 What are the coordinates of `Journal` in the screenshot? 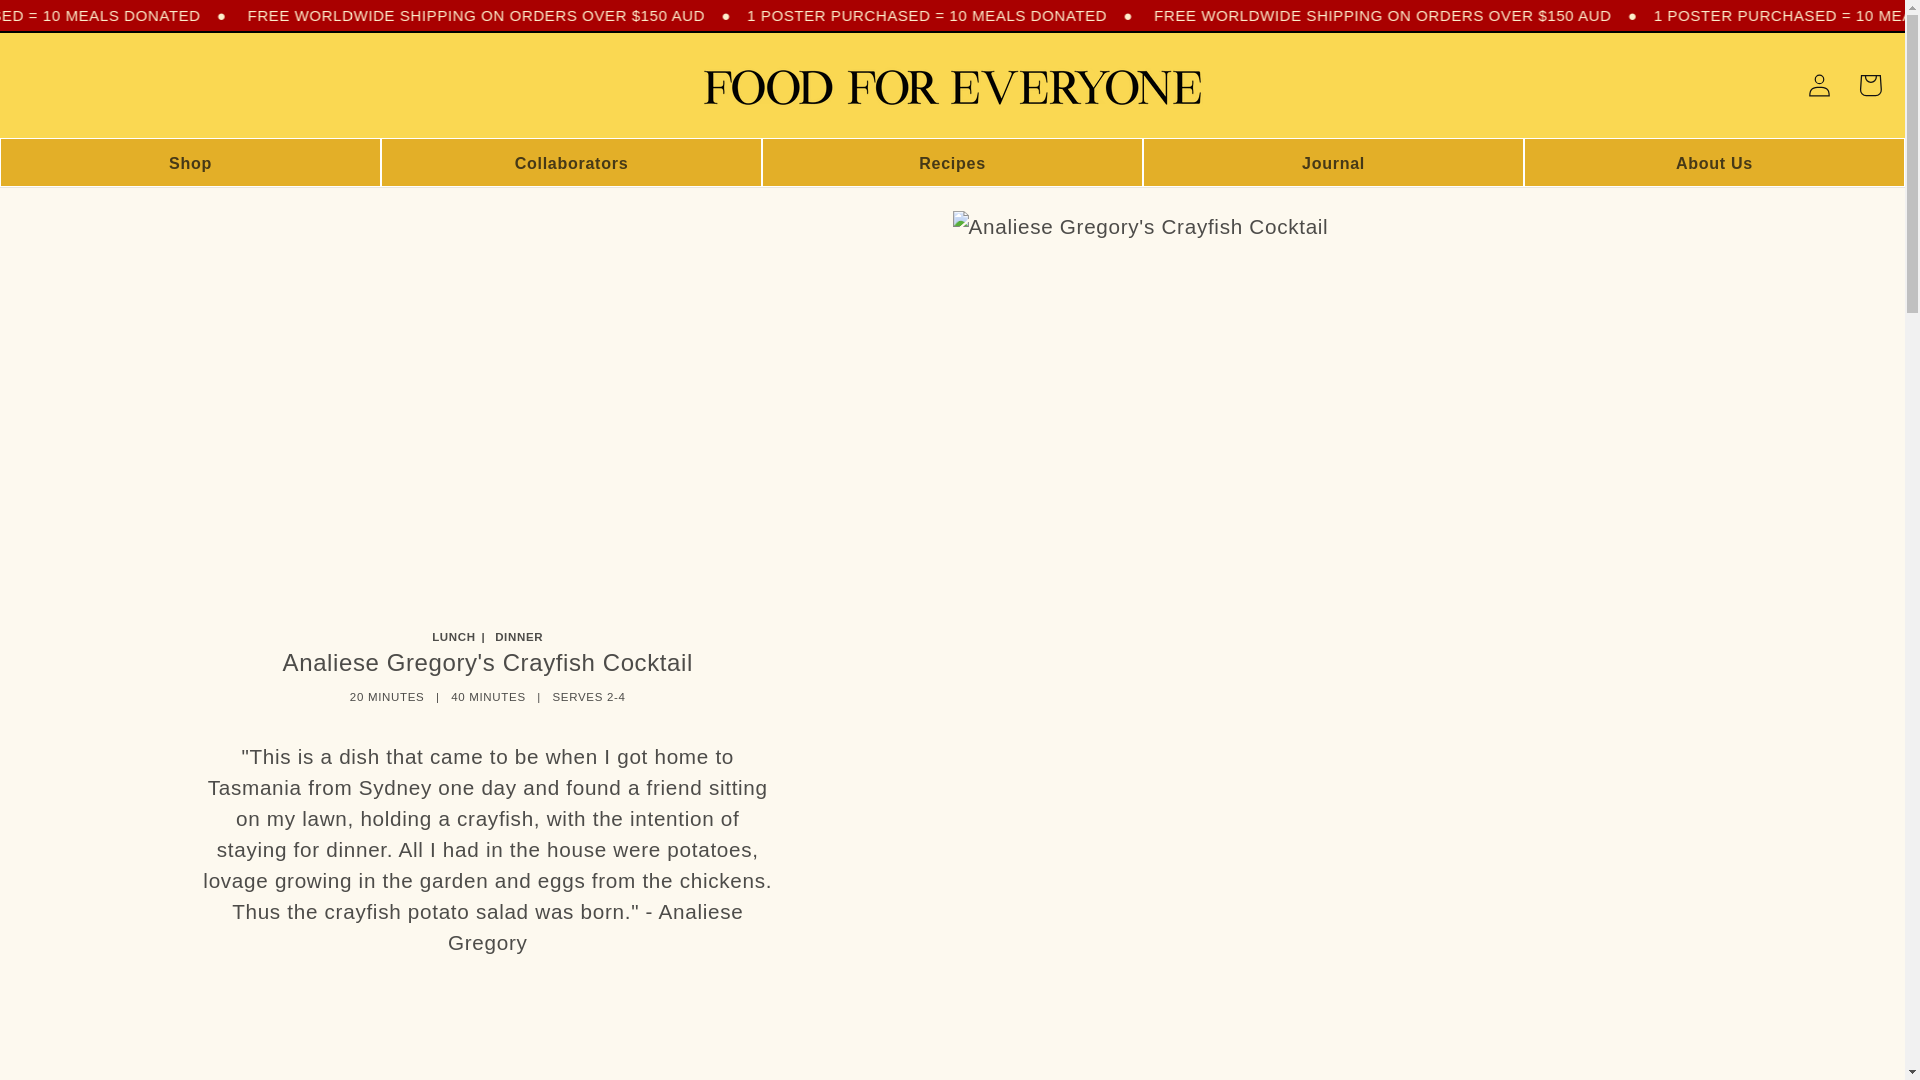 It's located at (1333, 162).